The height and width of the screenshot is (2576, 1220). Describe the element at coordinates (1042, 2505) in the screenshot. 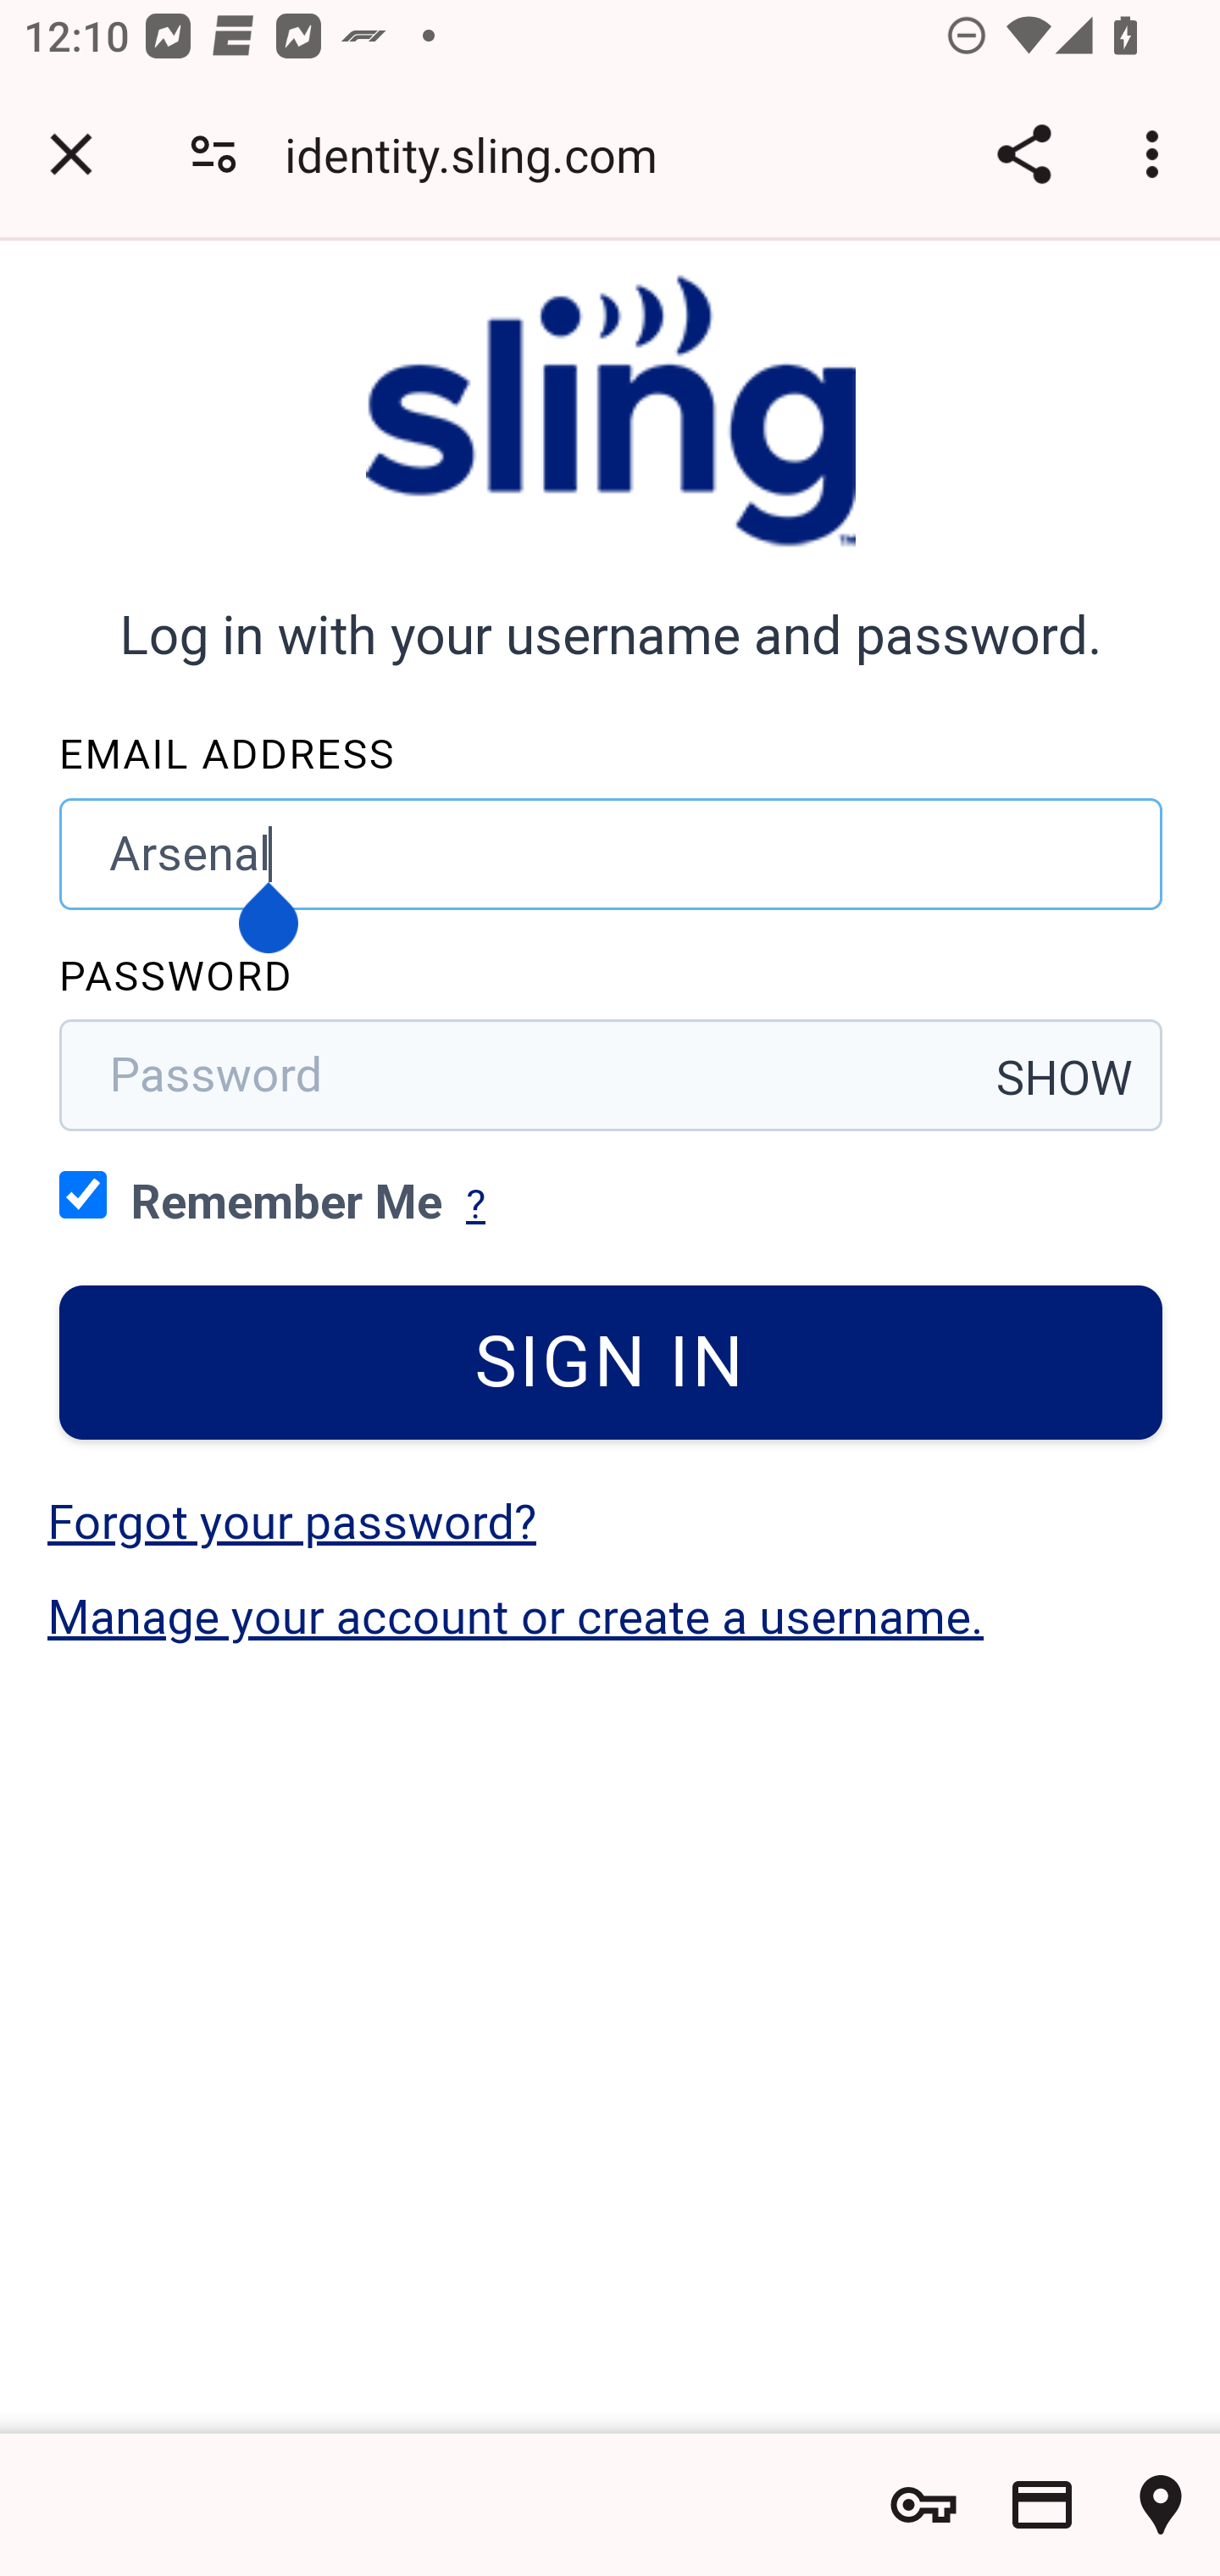

I see `Show saved payment methods` at that location.